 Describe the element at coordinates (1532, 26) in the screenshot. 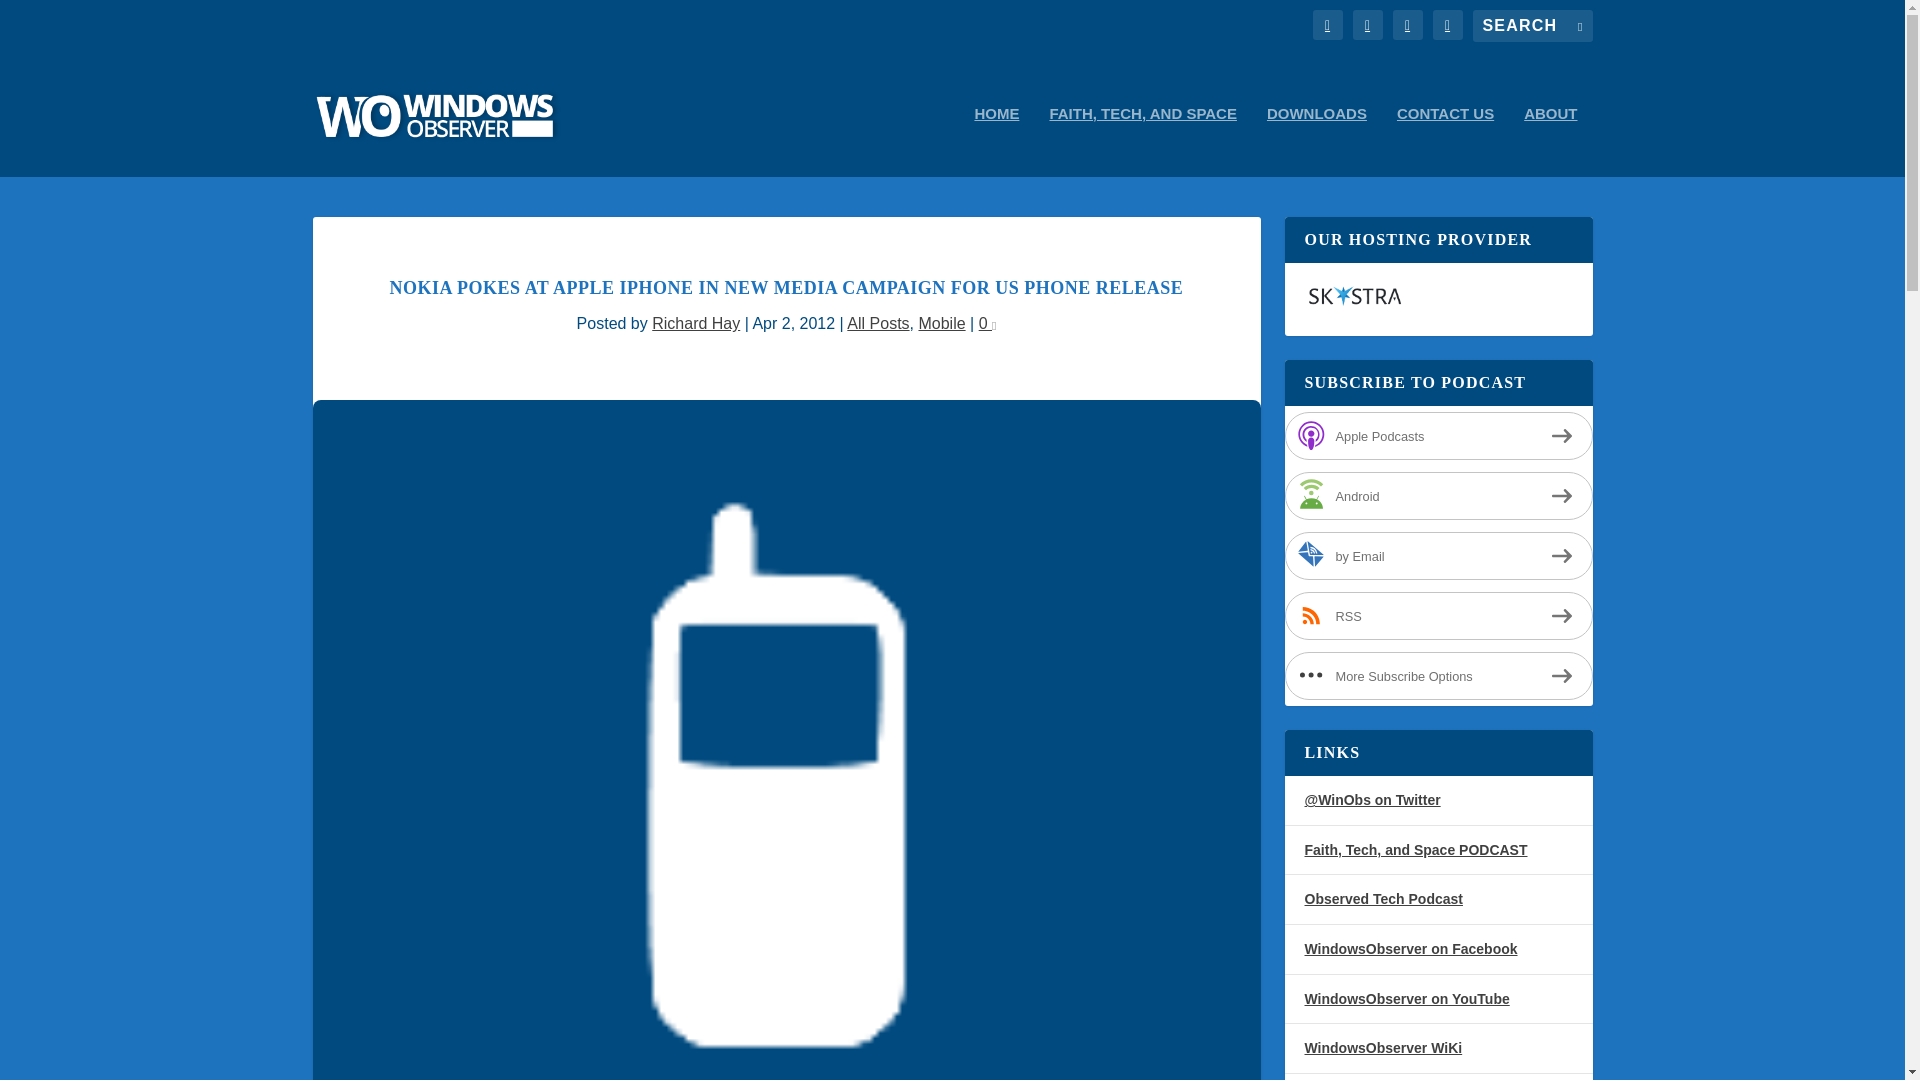

I see `Search for:` at that location.